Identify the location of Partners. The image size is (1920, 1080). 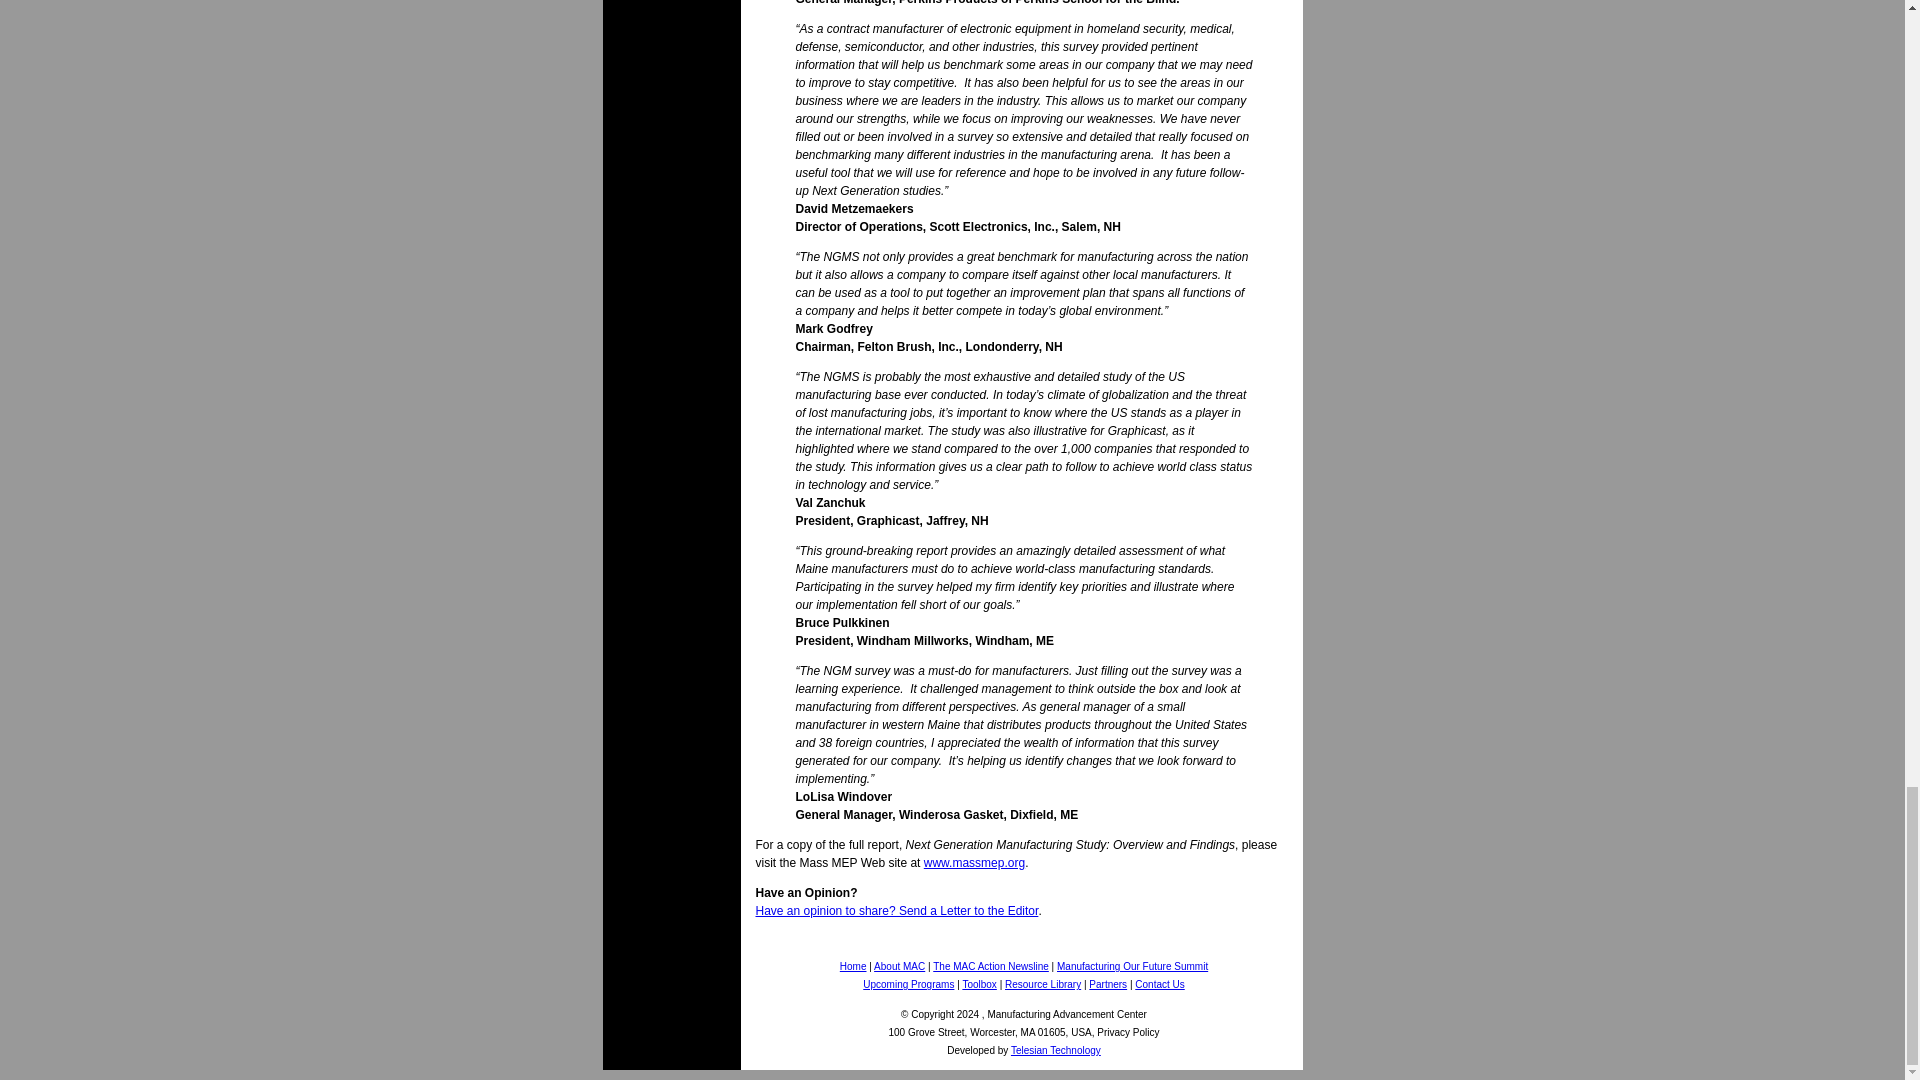
(1108, 984).